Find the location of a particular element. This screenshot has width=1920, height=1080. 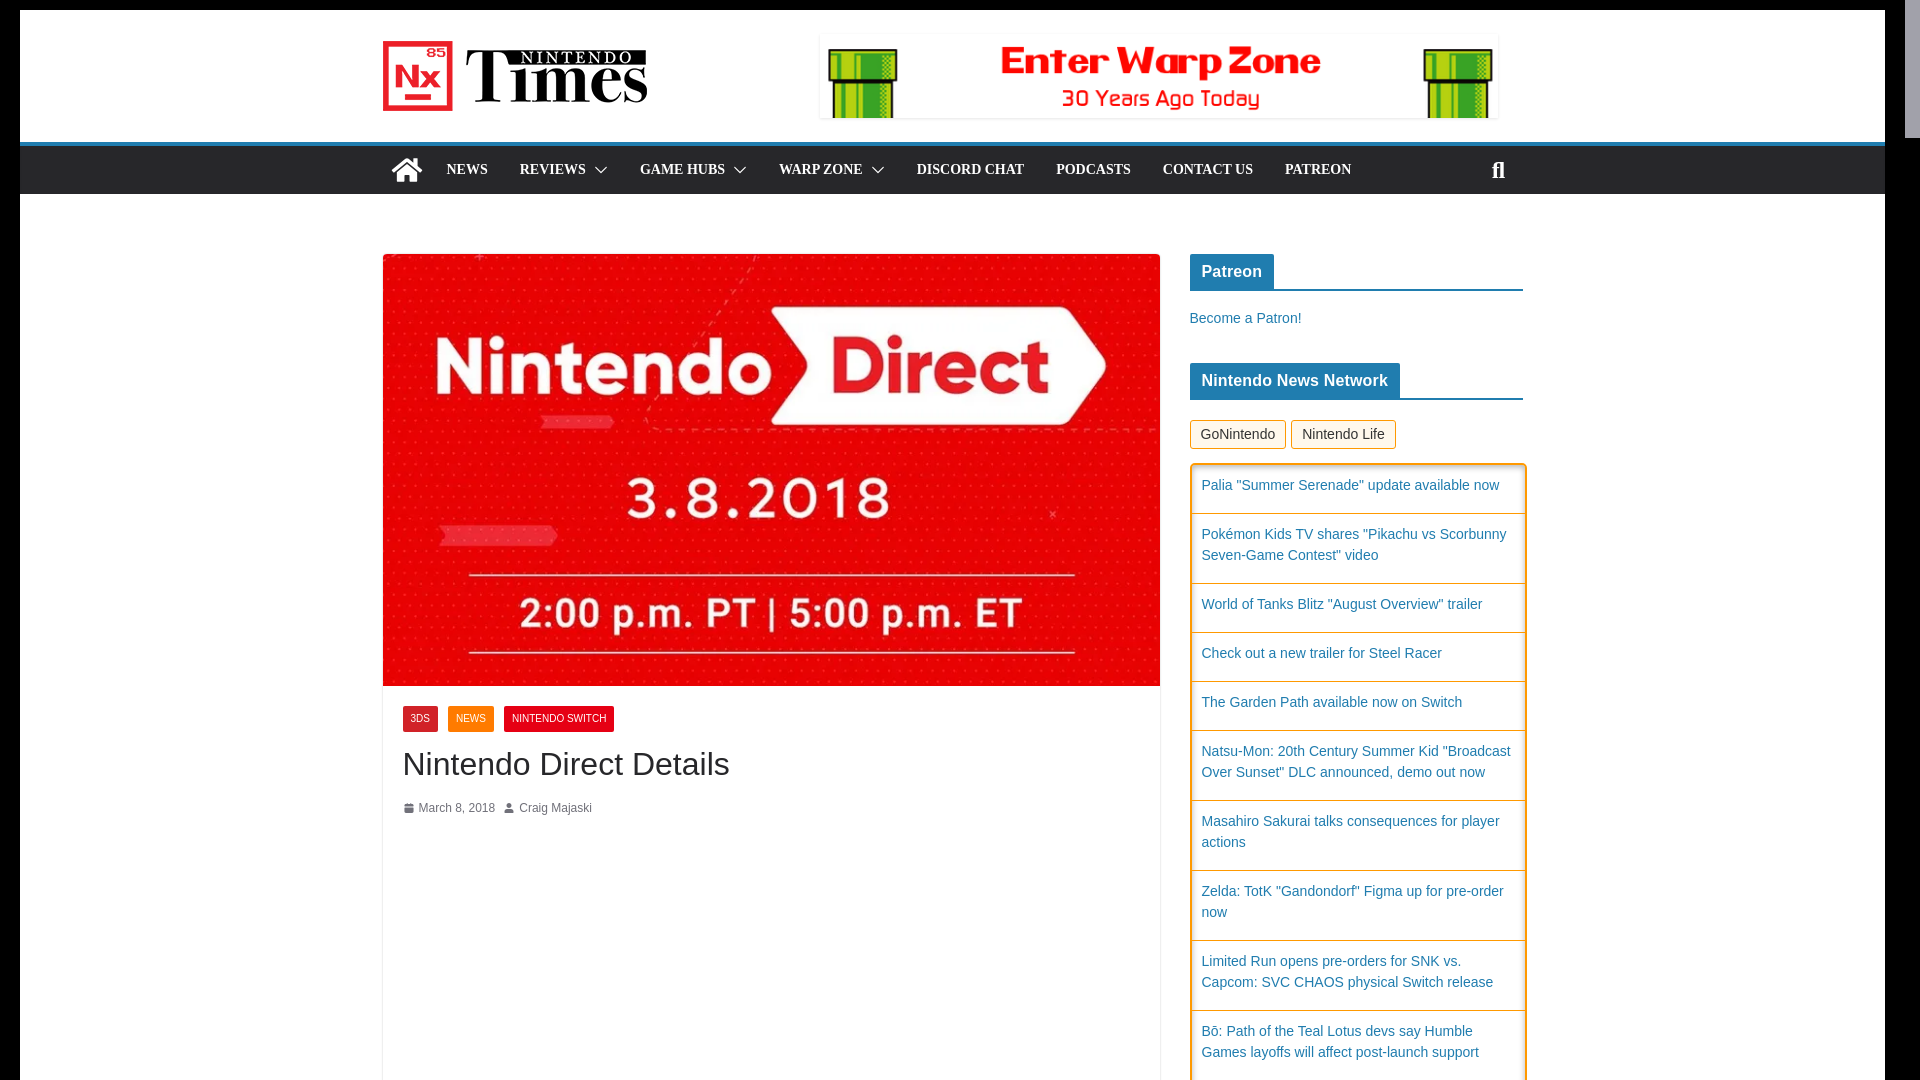

NEWS is located at coordinates (466, 169).